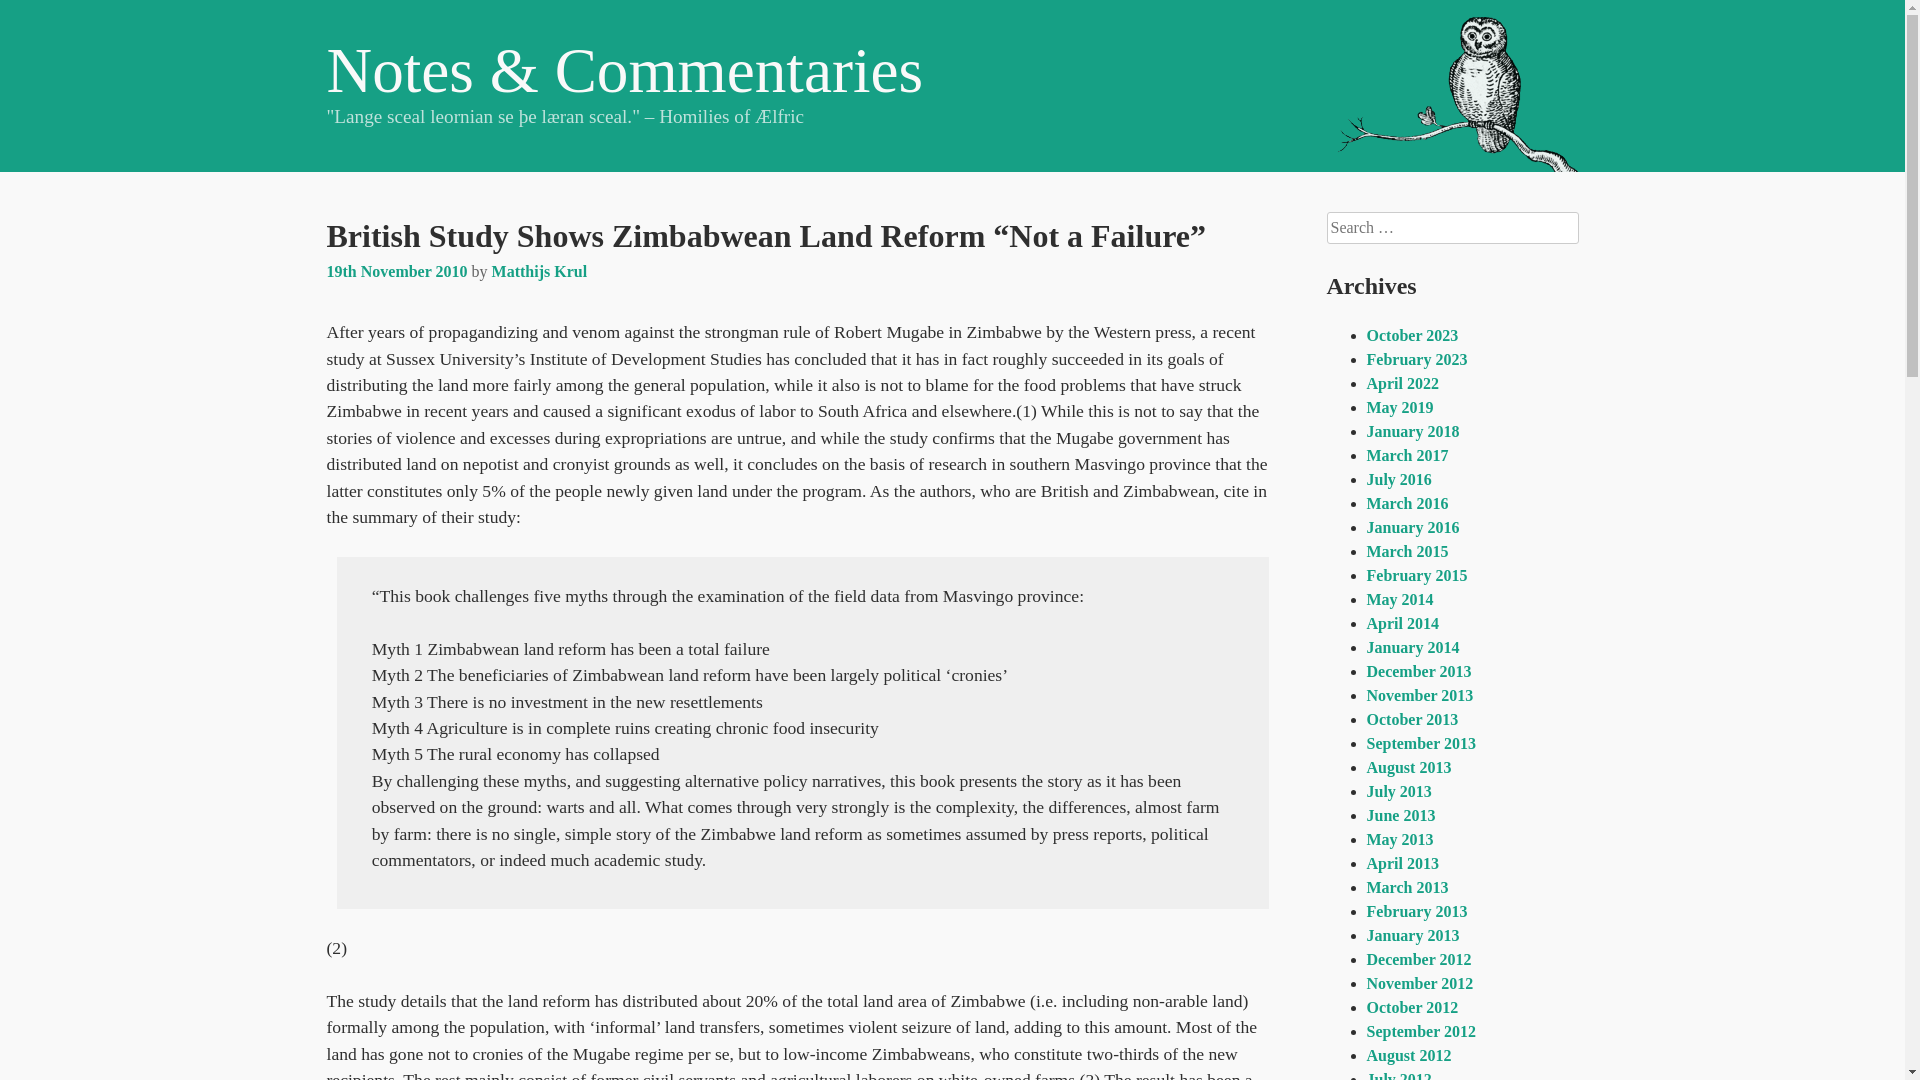  I want to click on October 2023, so click(1411, 336).